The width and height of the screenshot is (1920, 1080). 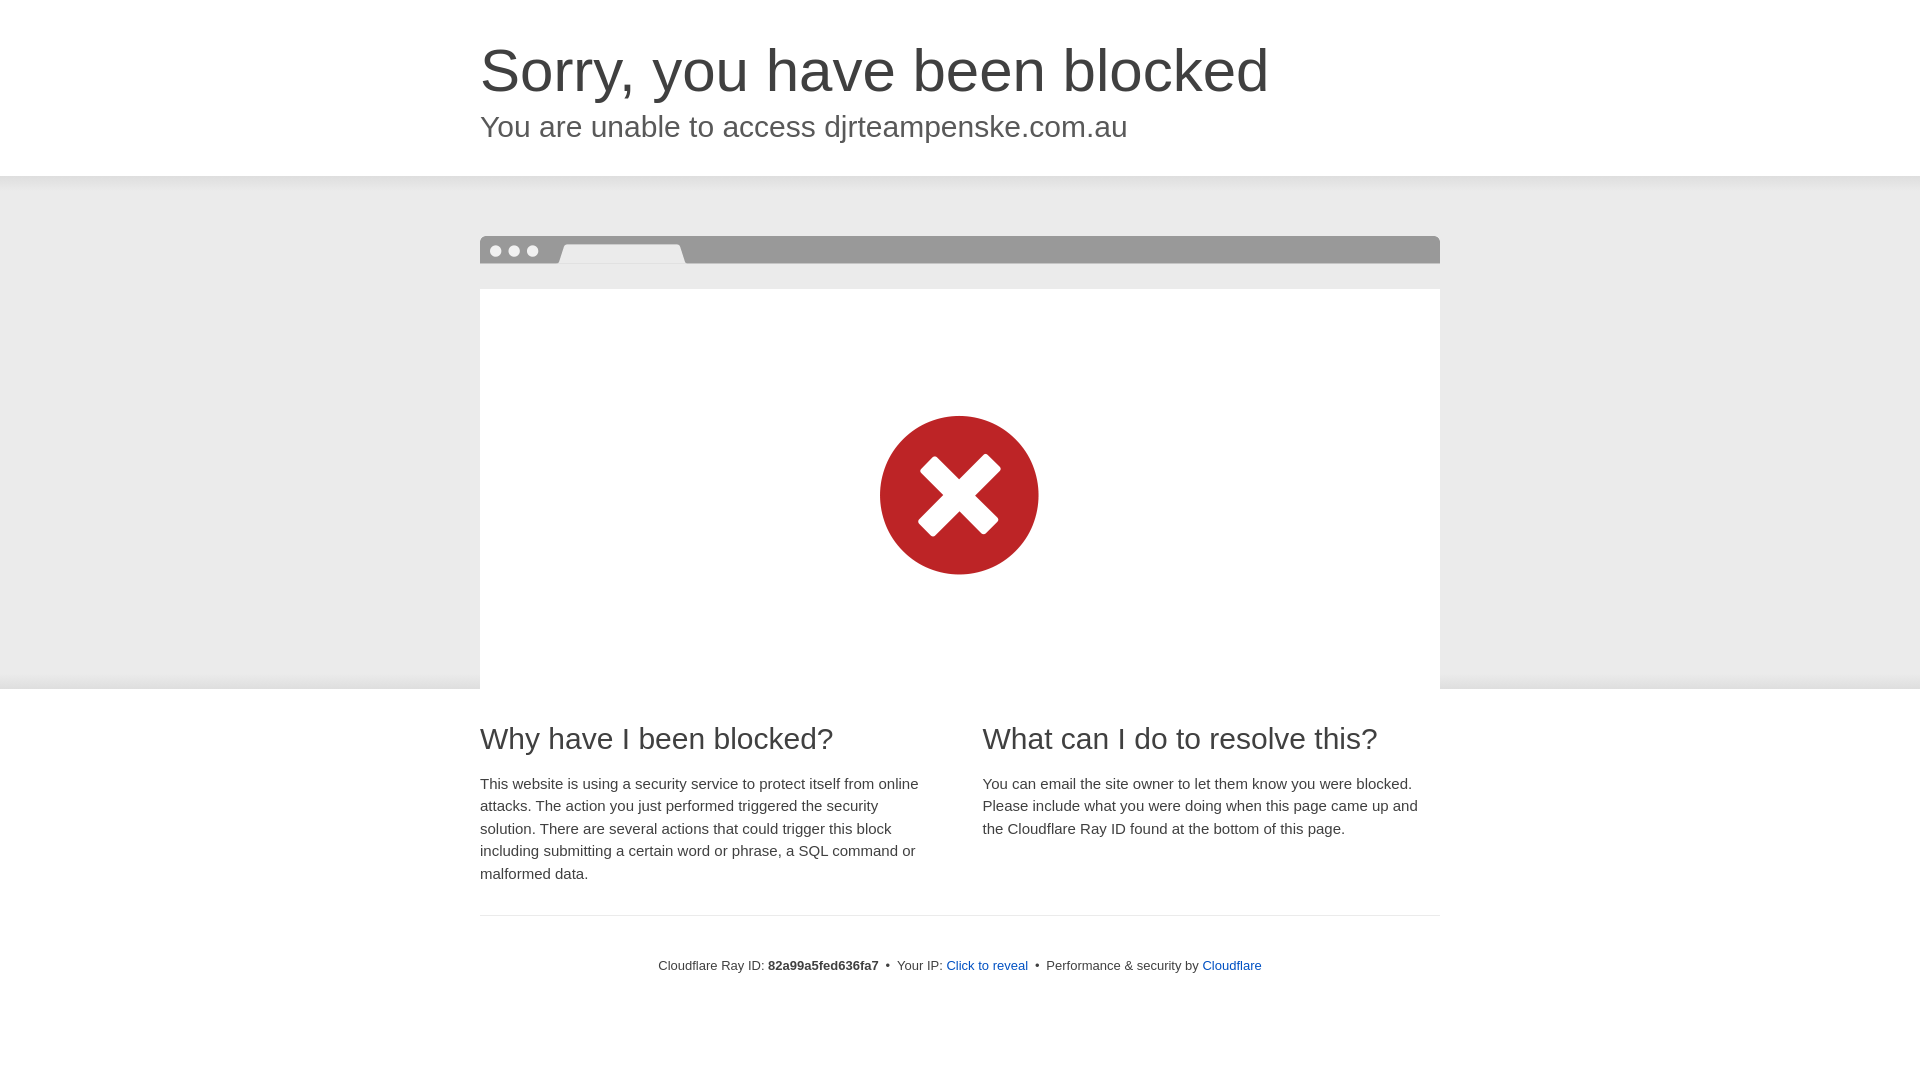 I want to click on Cloudflare, so click(x=1232, y=966).